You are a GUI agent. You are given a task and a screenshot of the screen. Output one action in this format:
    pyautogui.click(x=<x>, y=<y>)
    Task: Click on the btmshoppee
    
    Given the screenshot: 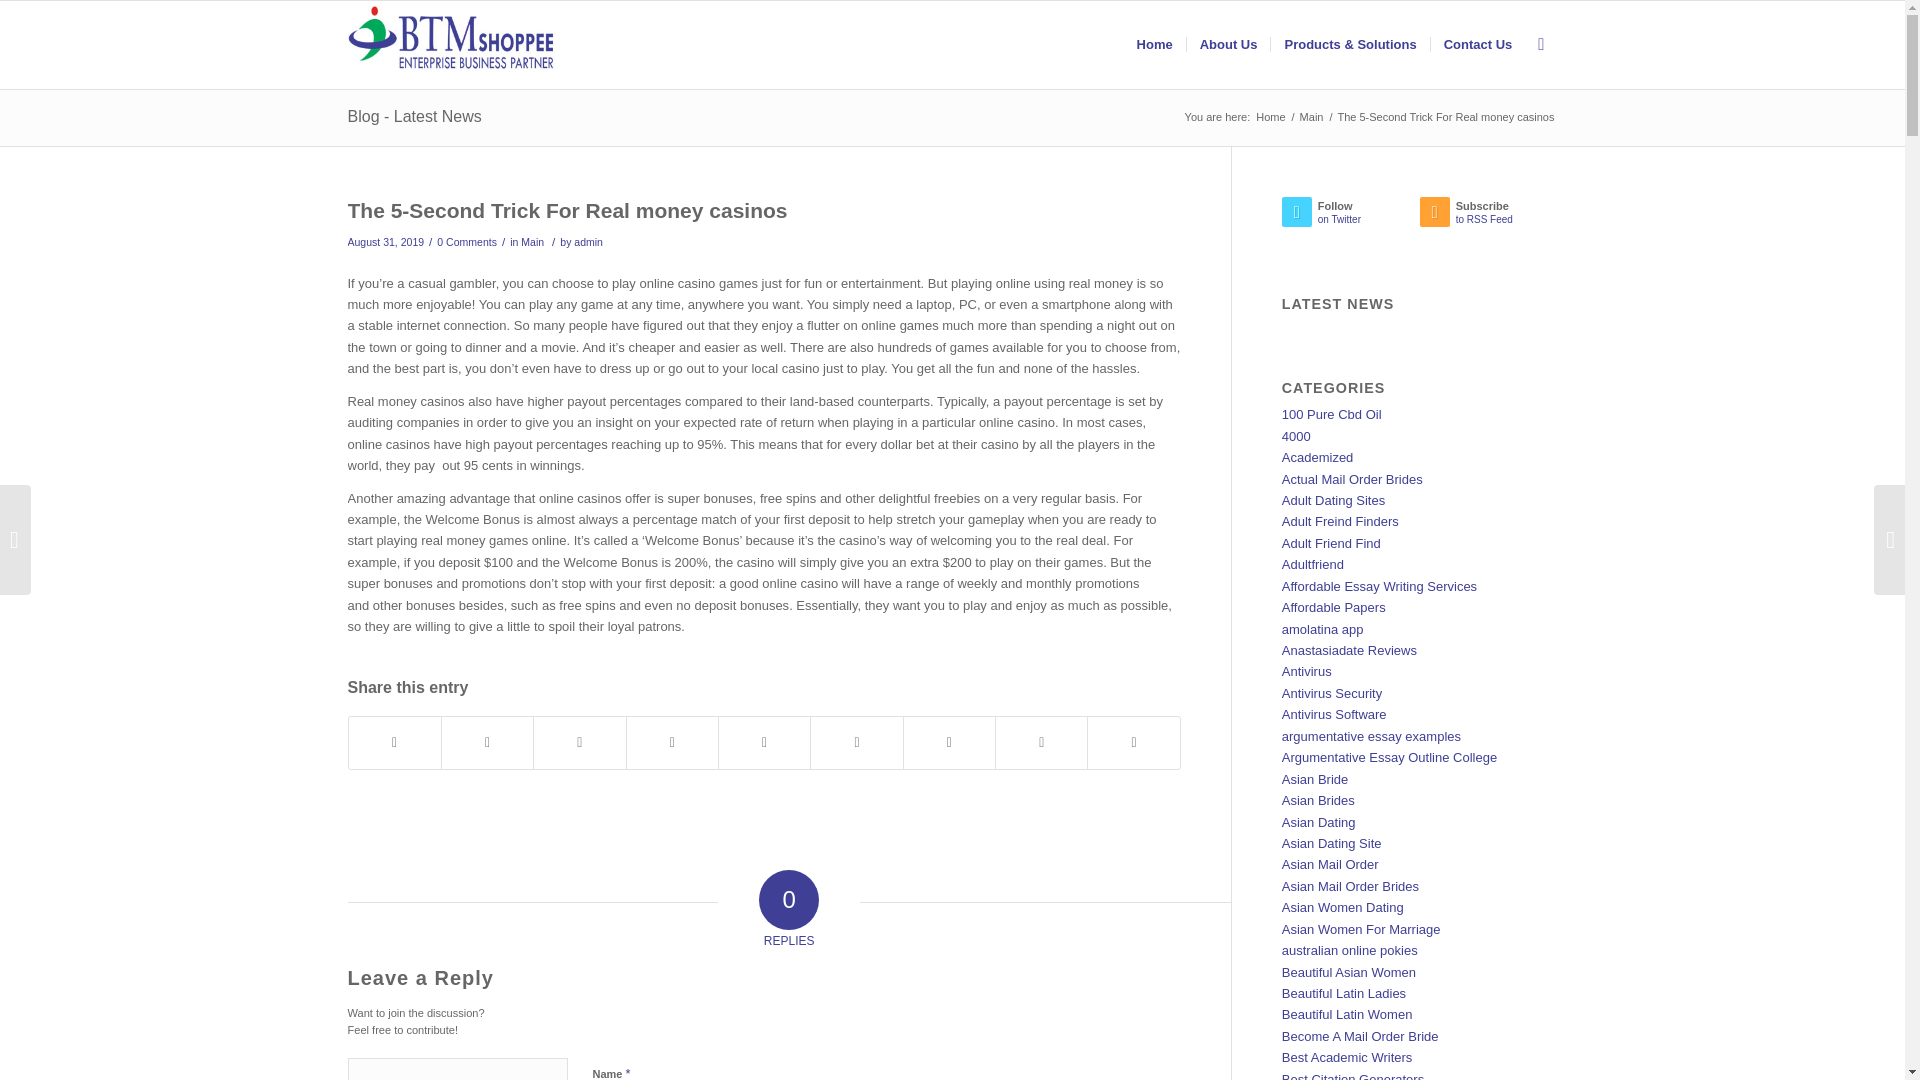 What is the action you would take?
    pyautogui.click(x=1333, y=500)
    